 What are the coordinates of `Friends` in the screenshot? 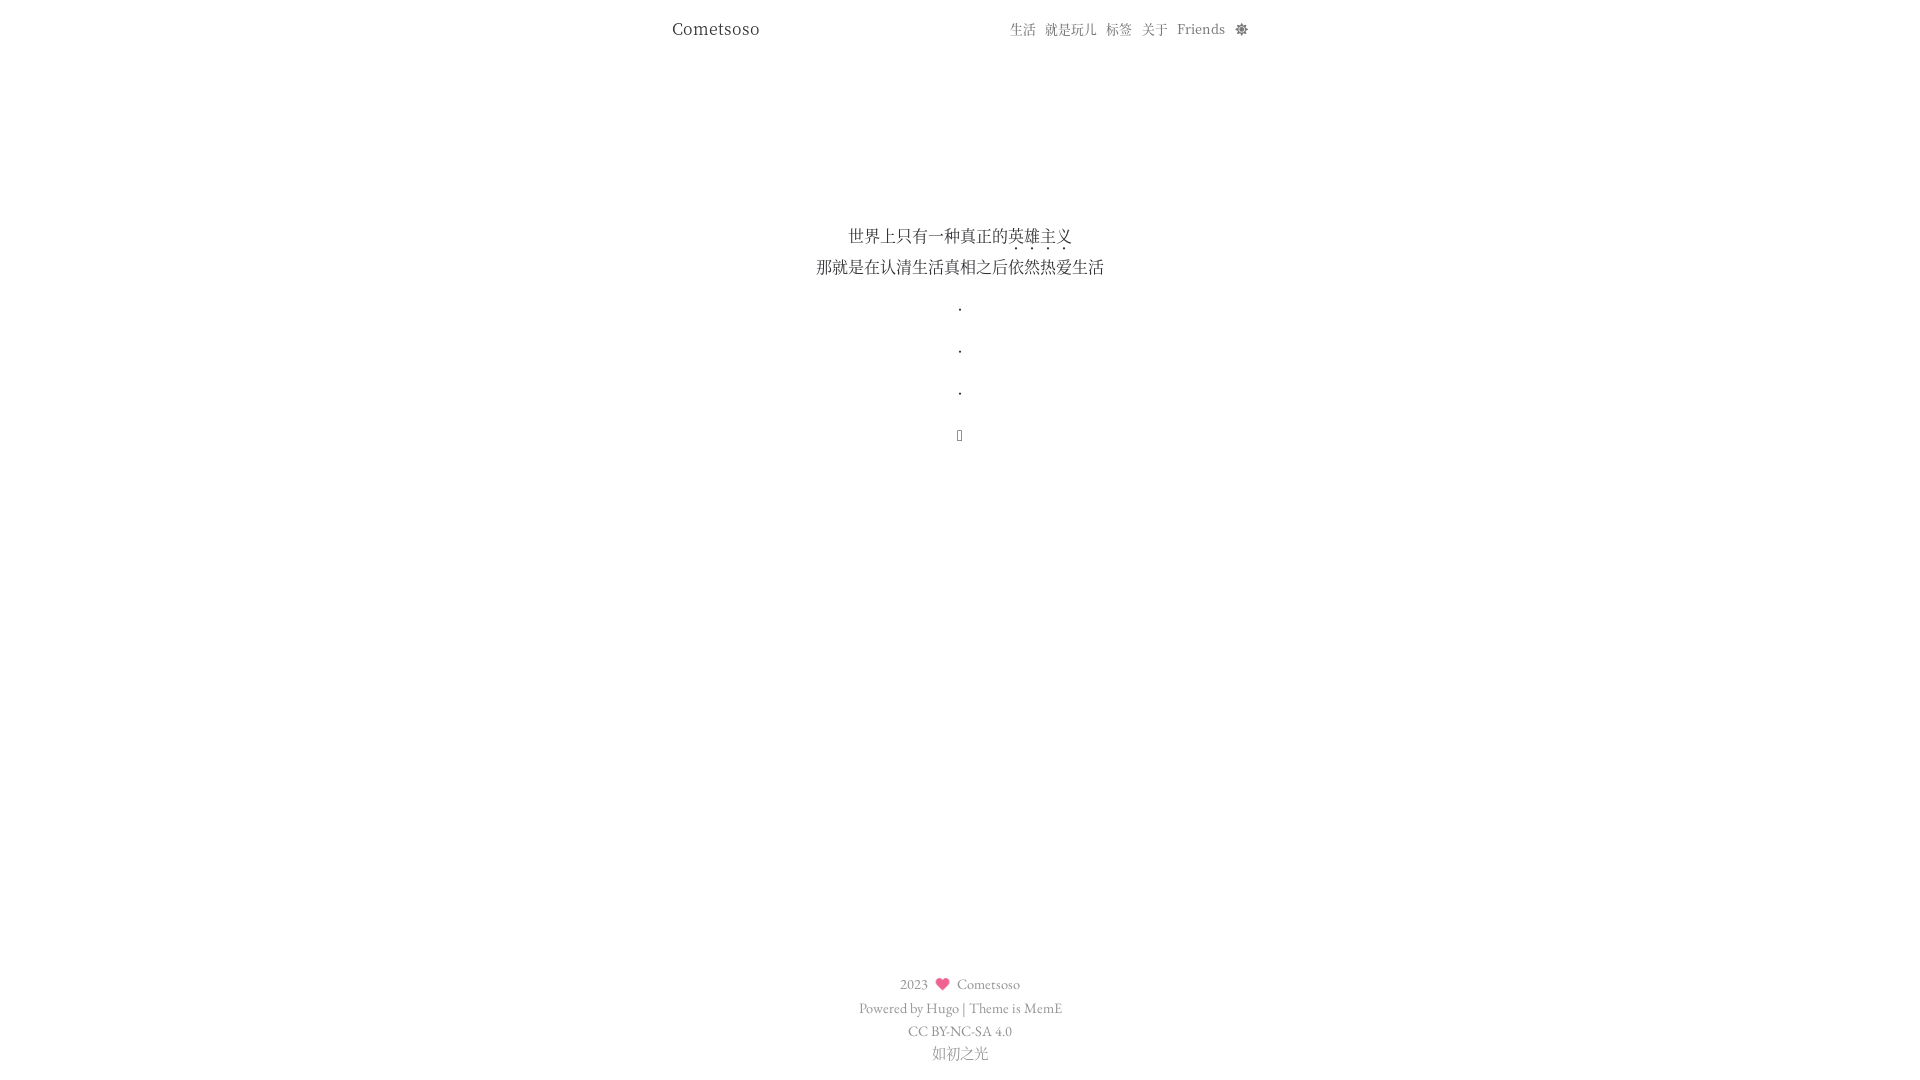 It's located at (1201, 28).